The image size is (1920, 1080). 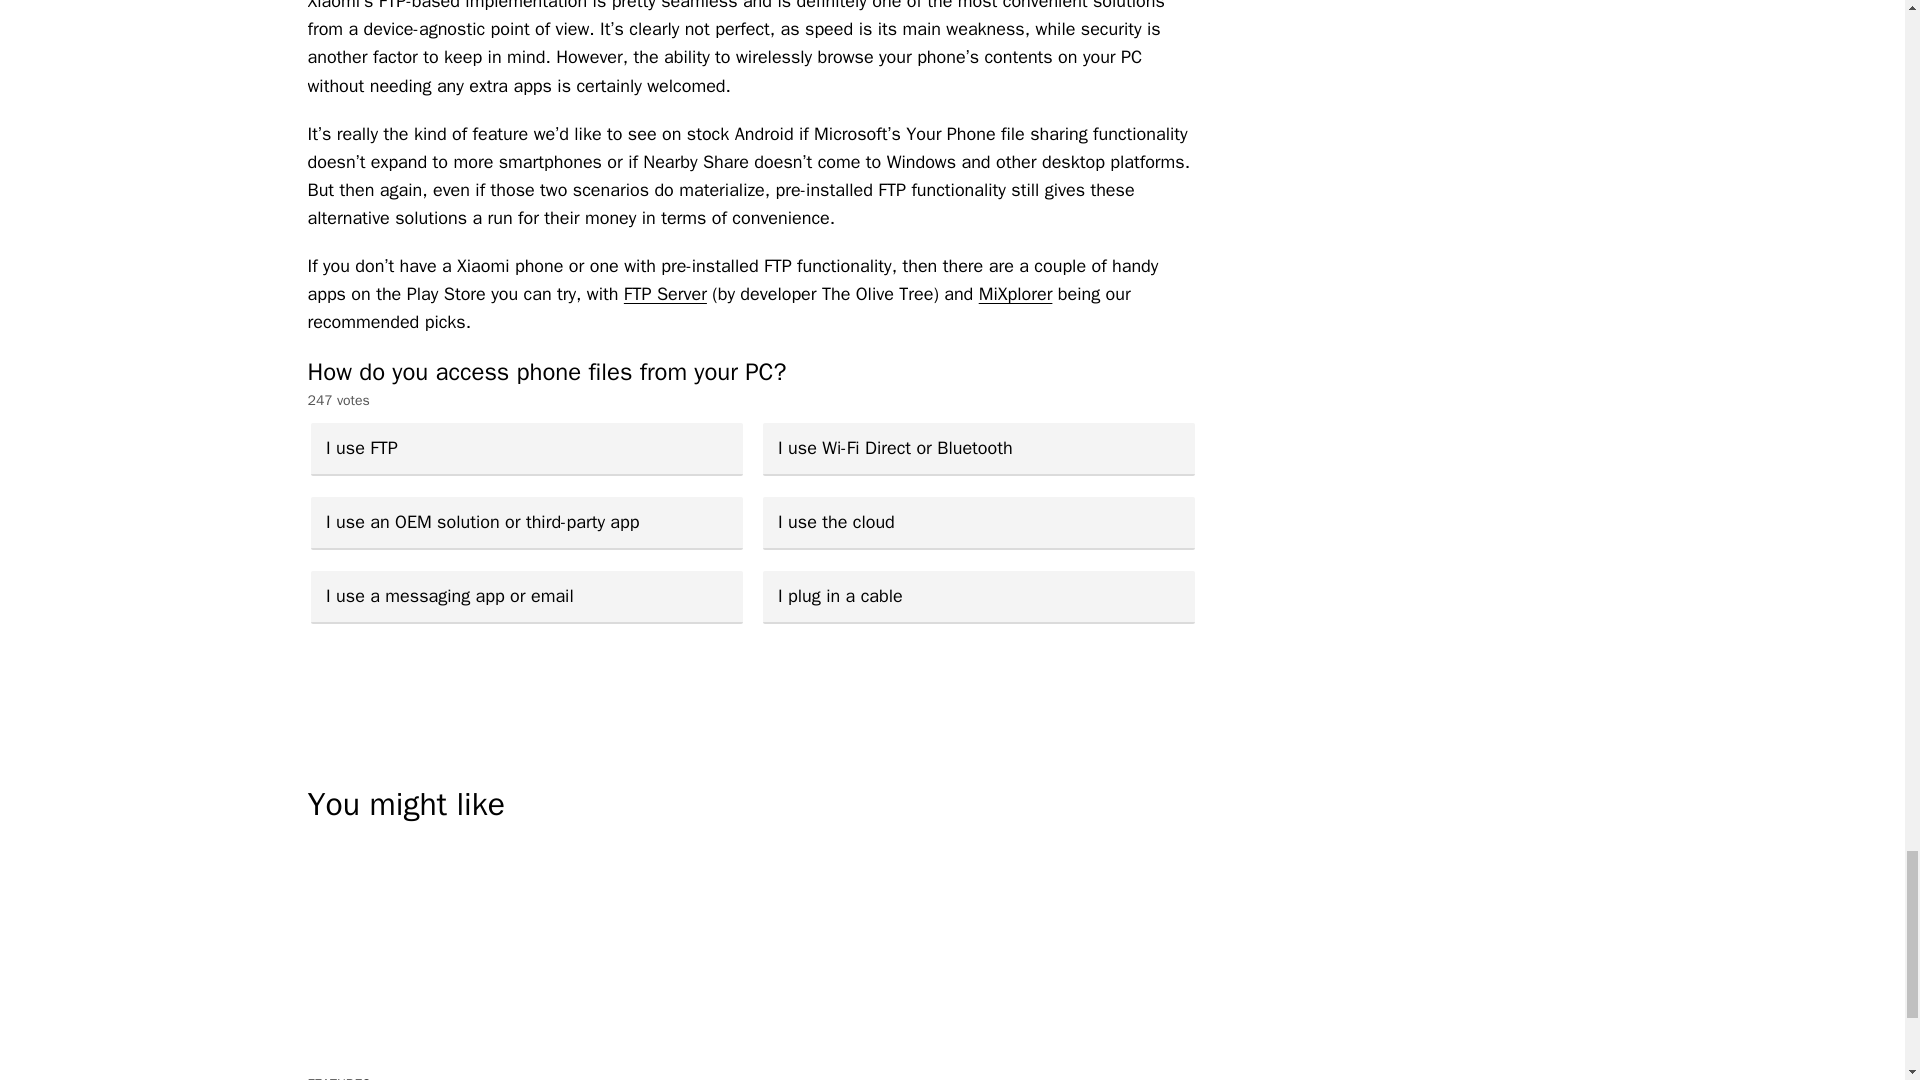 What do you see at coordinates (525, 450) in the screenshot?
I see `I use FTP` at bounding box center [525, 450].